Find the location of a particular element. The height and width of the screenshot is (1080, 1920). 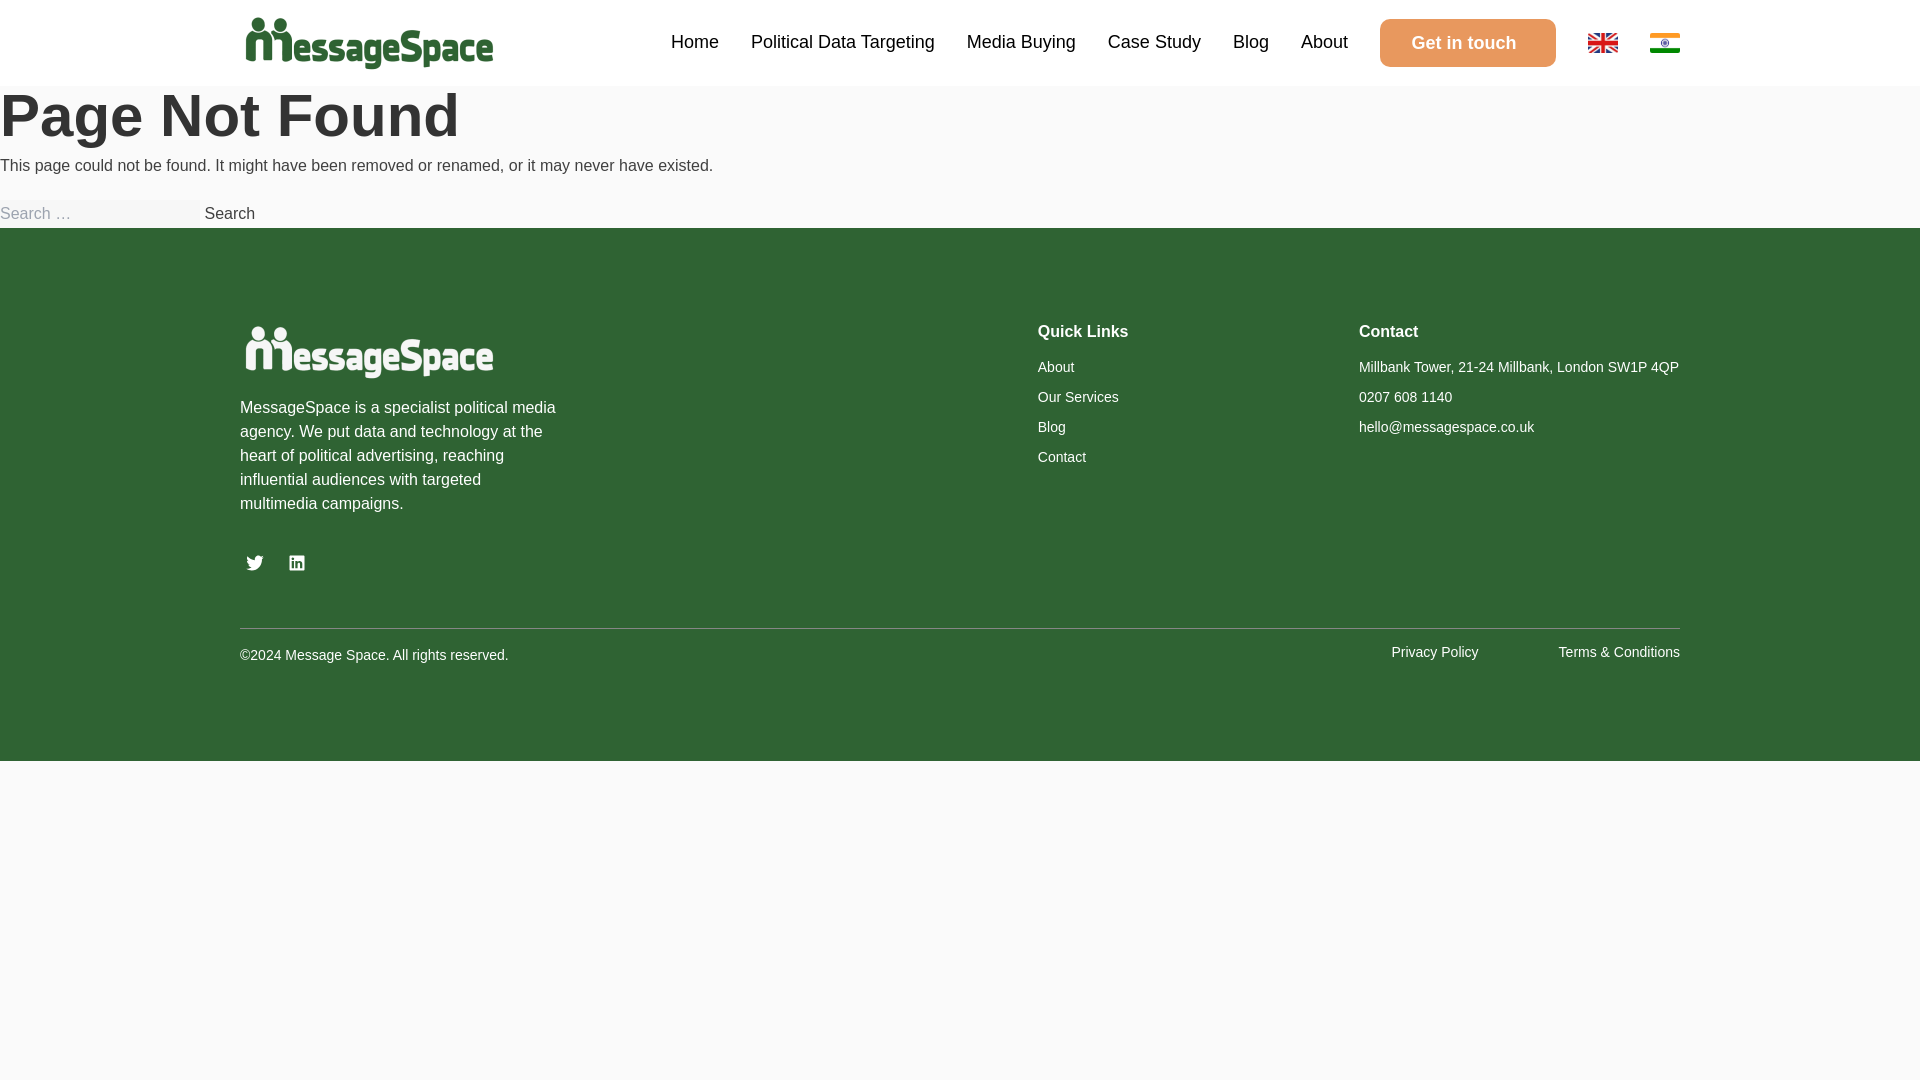

About is located at coordinates (1056, 366).